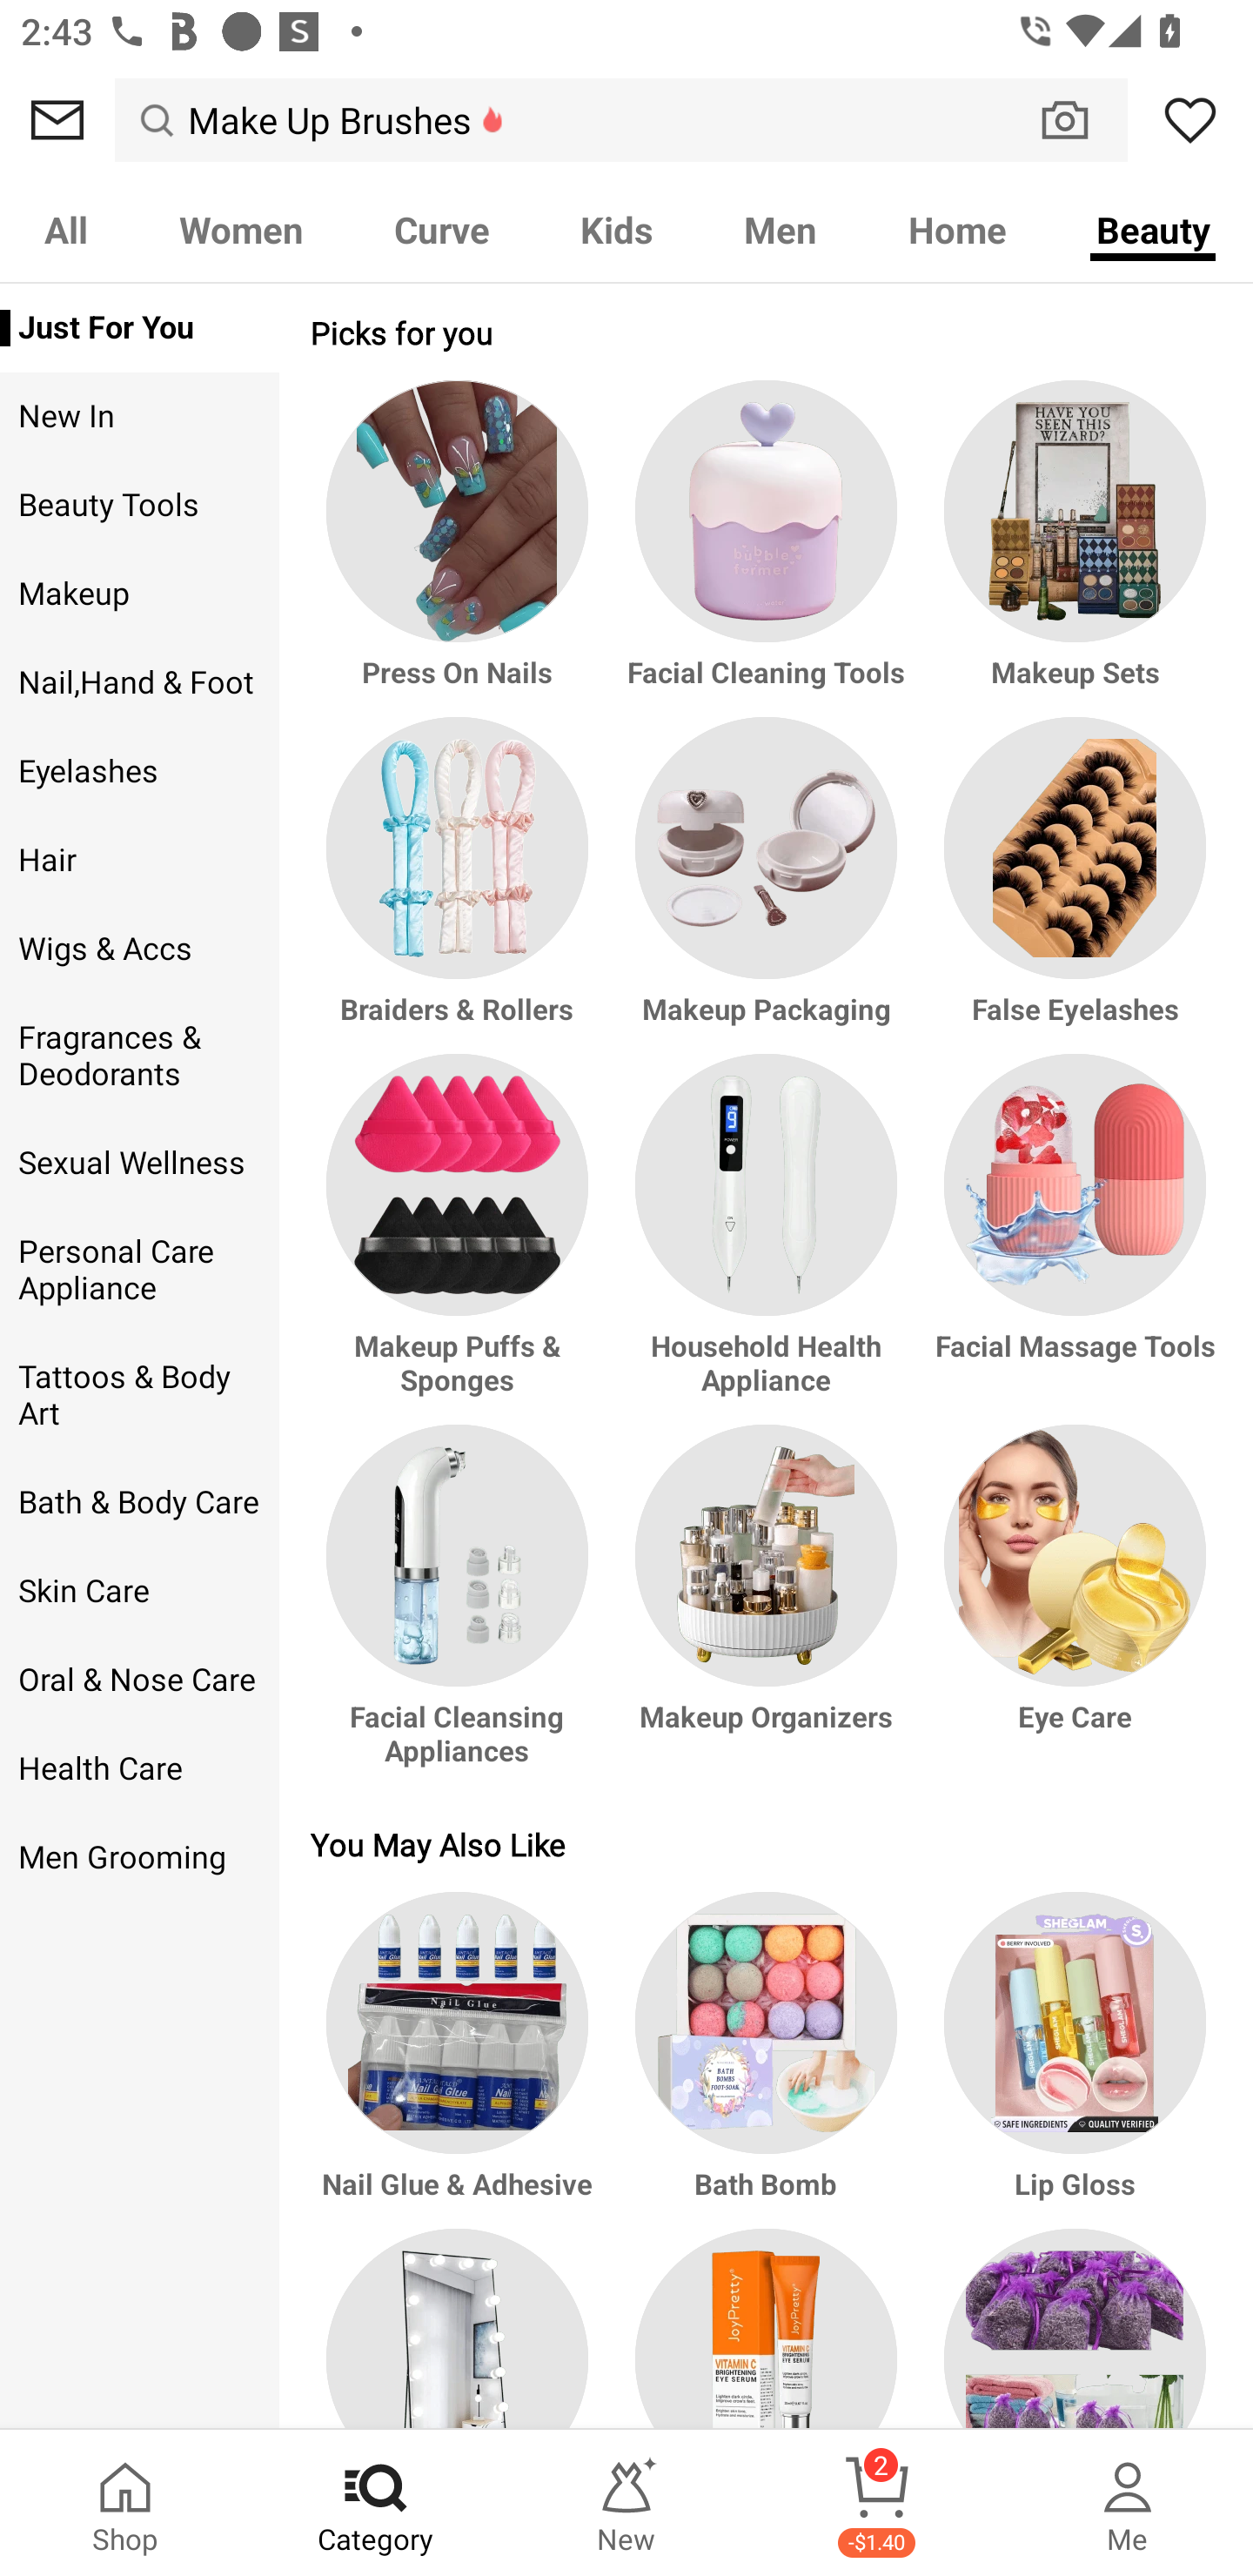 This screenshot has height=2576, width=1253. I want to click on Home, so click(957, 229).